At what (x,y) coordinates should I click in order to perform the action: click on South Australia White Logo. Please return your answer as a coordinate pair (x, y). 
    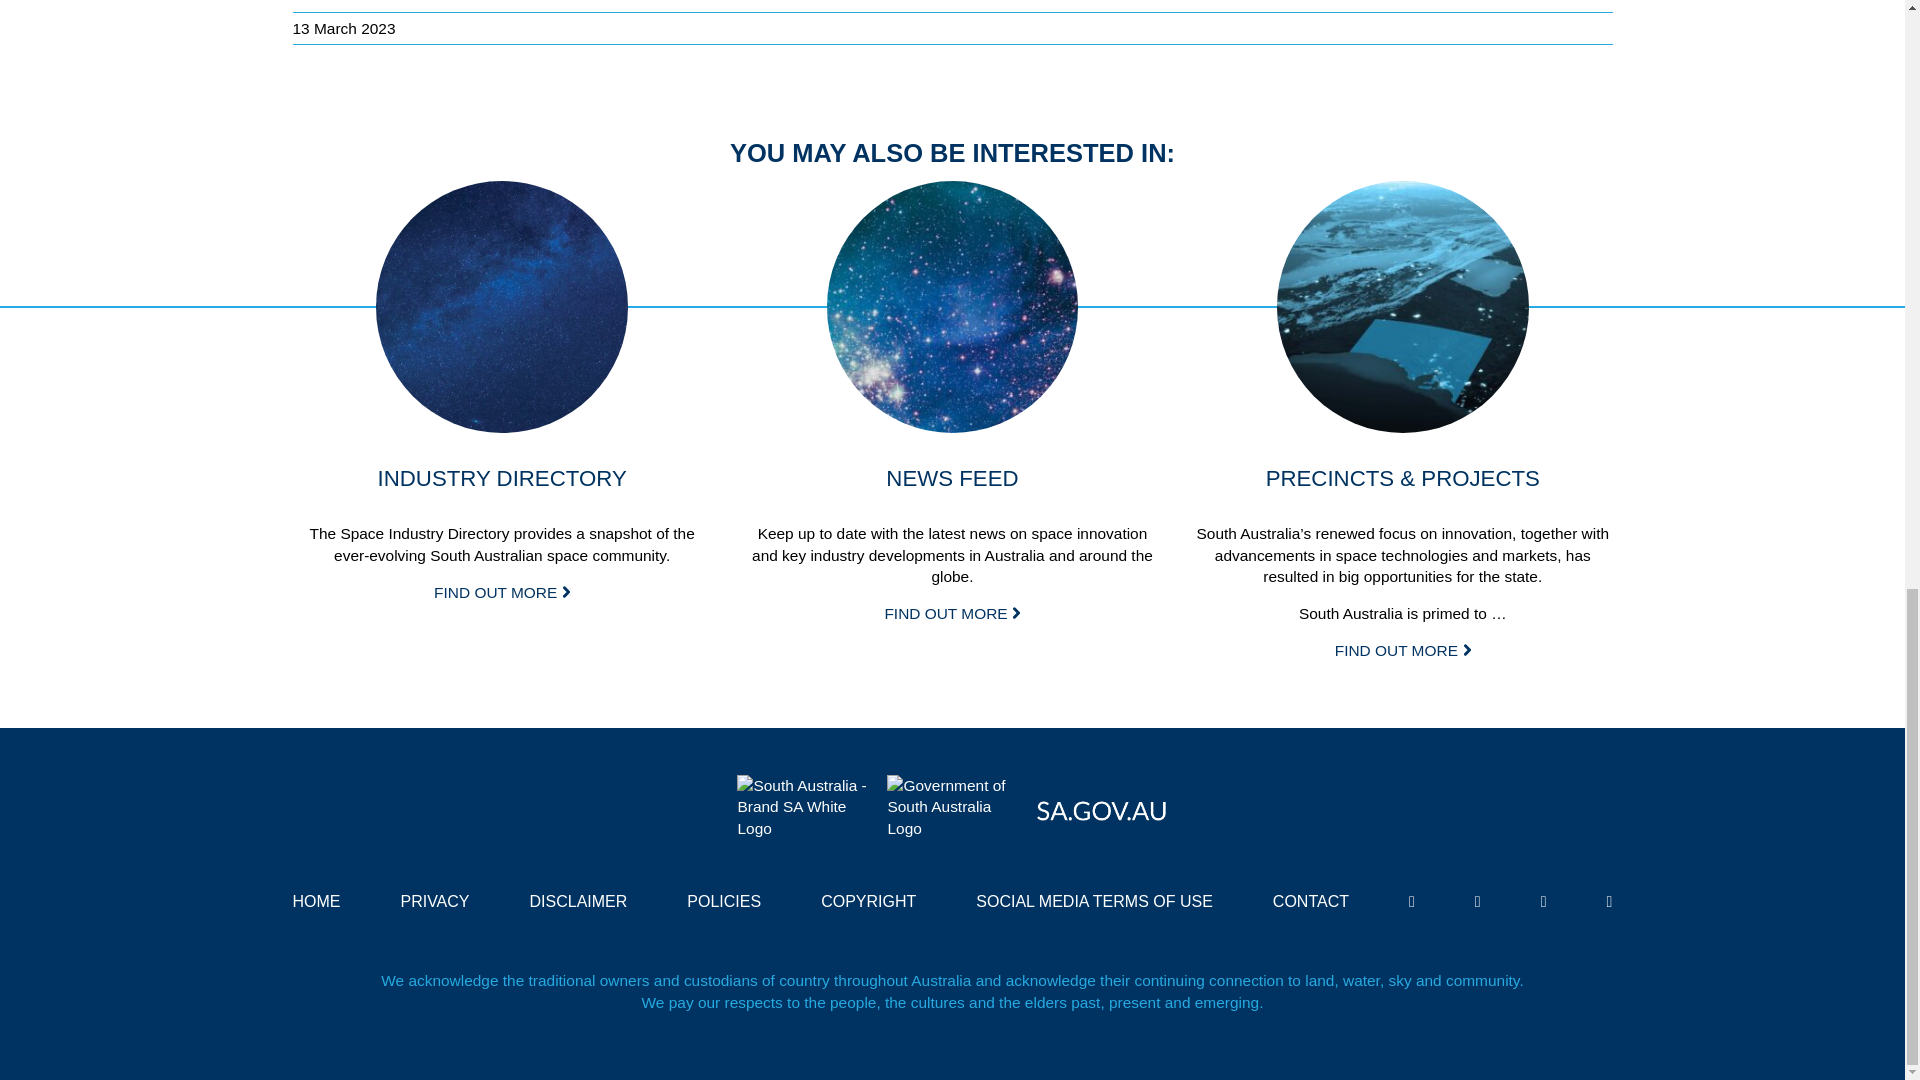
    Looking at the image, I should click on (802, 808).